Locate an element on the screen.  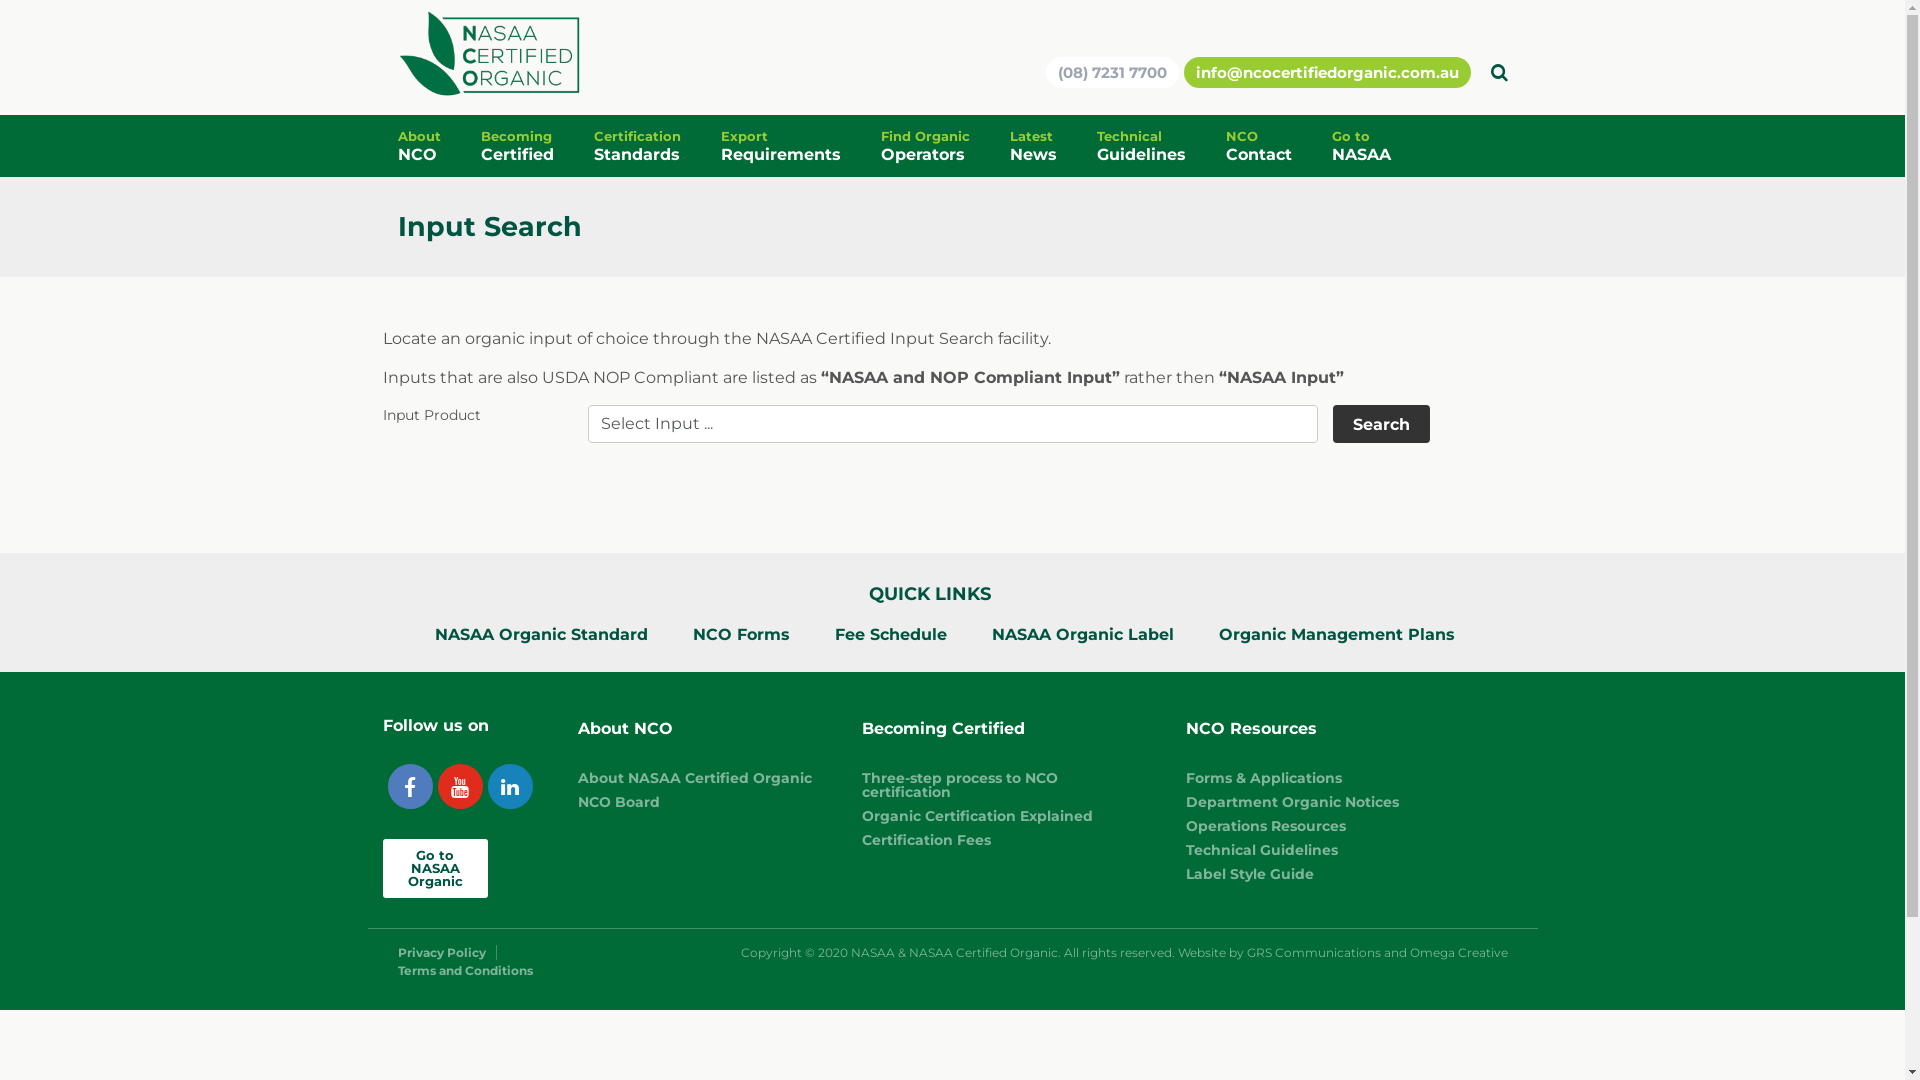
About
NCO is located at coordinates (440, 146).